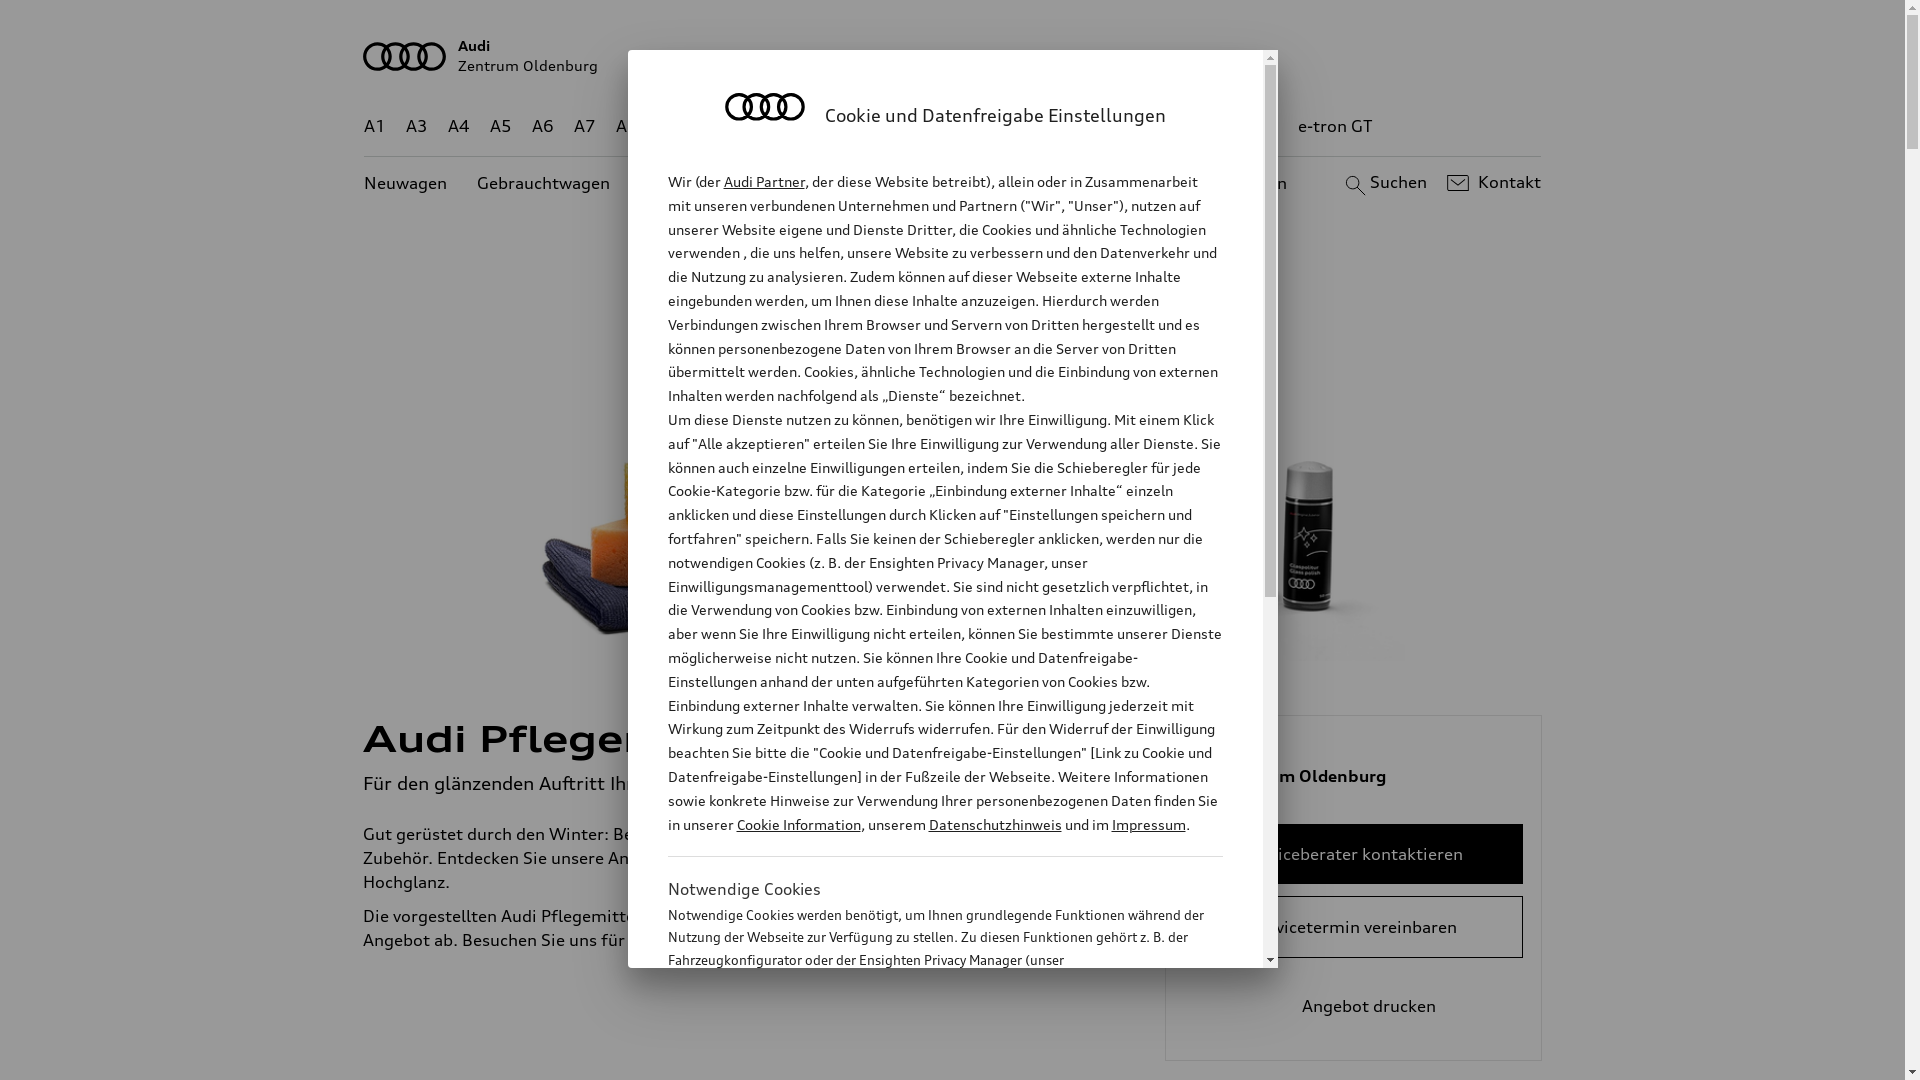  I want to click on RS, so click(1198, 126).